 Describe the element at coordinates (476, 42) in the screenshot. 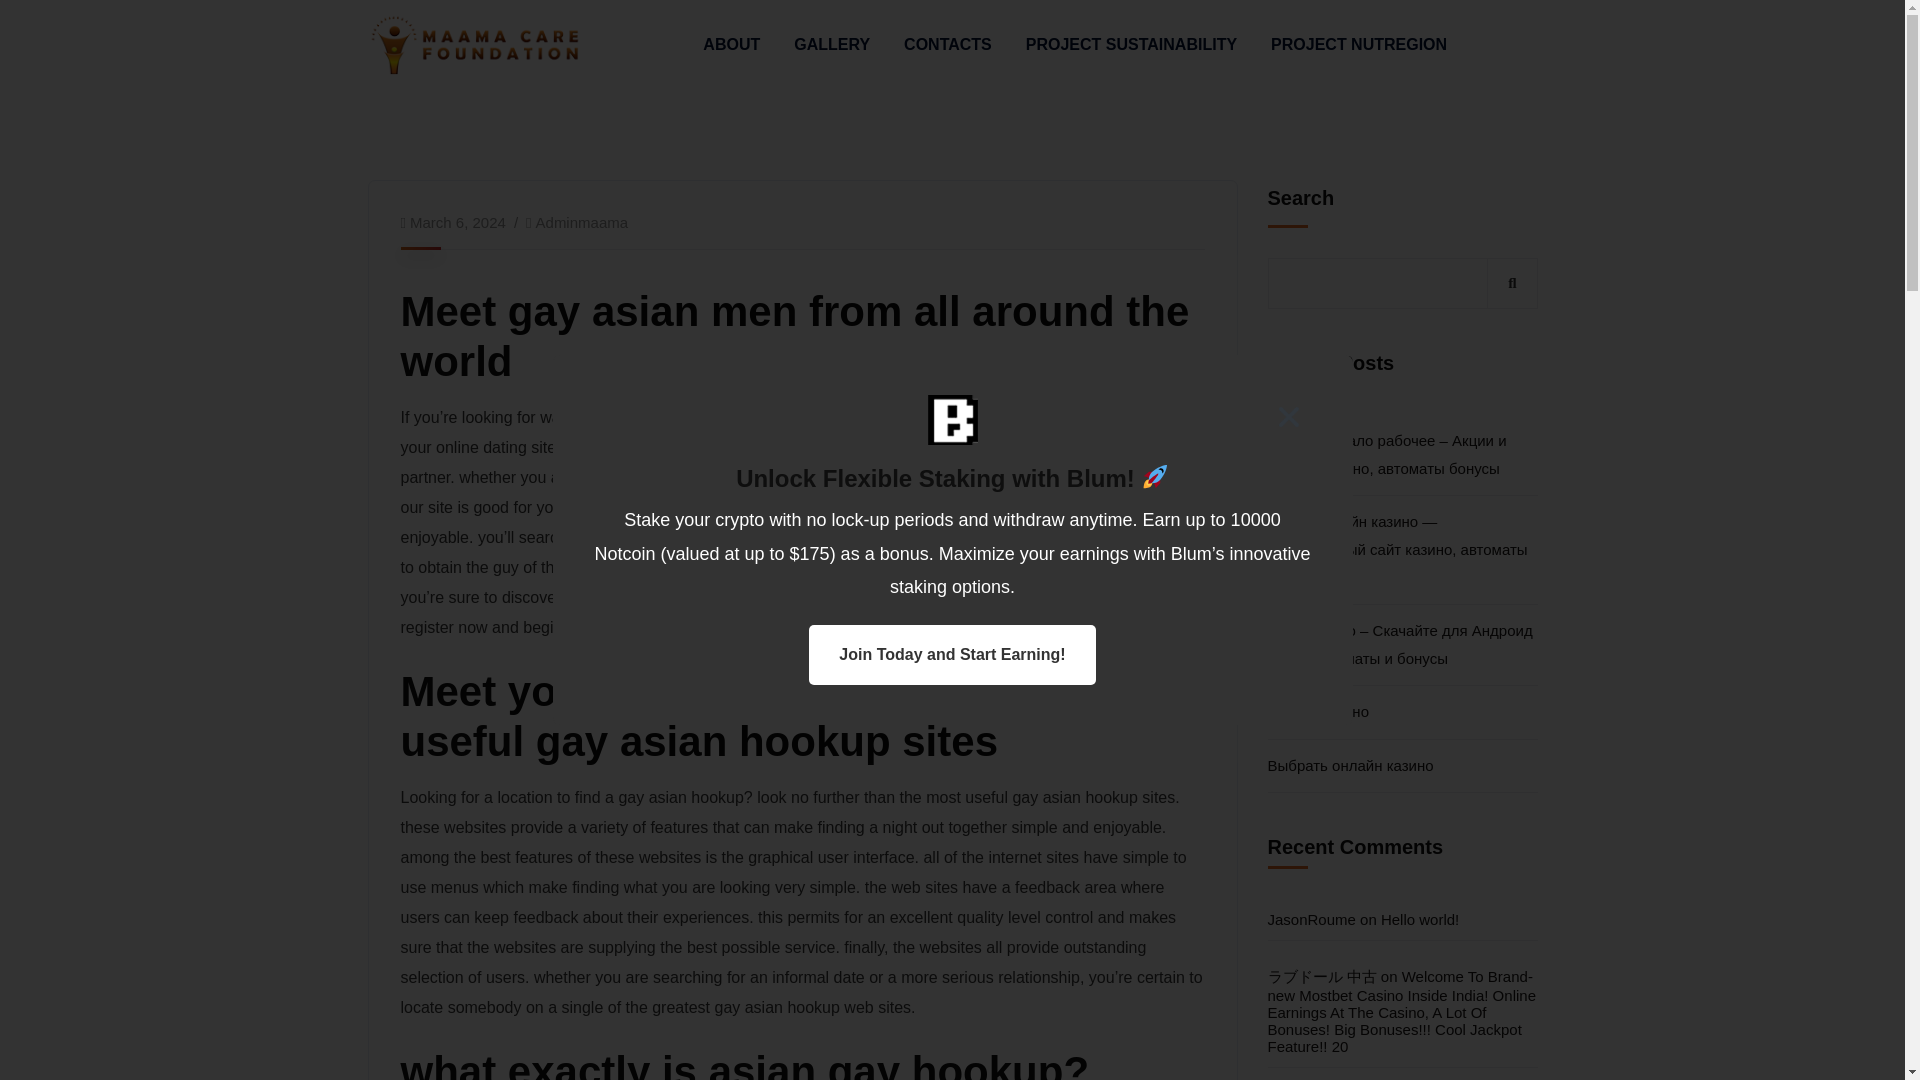

I see `Maama Care Foundation` at that location.